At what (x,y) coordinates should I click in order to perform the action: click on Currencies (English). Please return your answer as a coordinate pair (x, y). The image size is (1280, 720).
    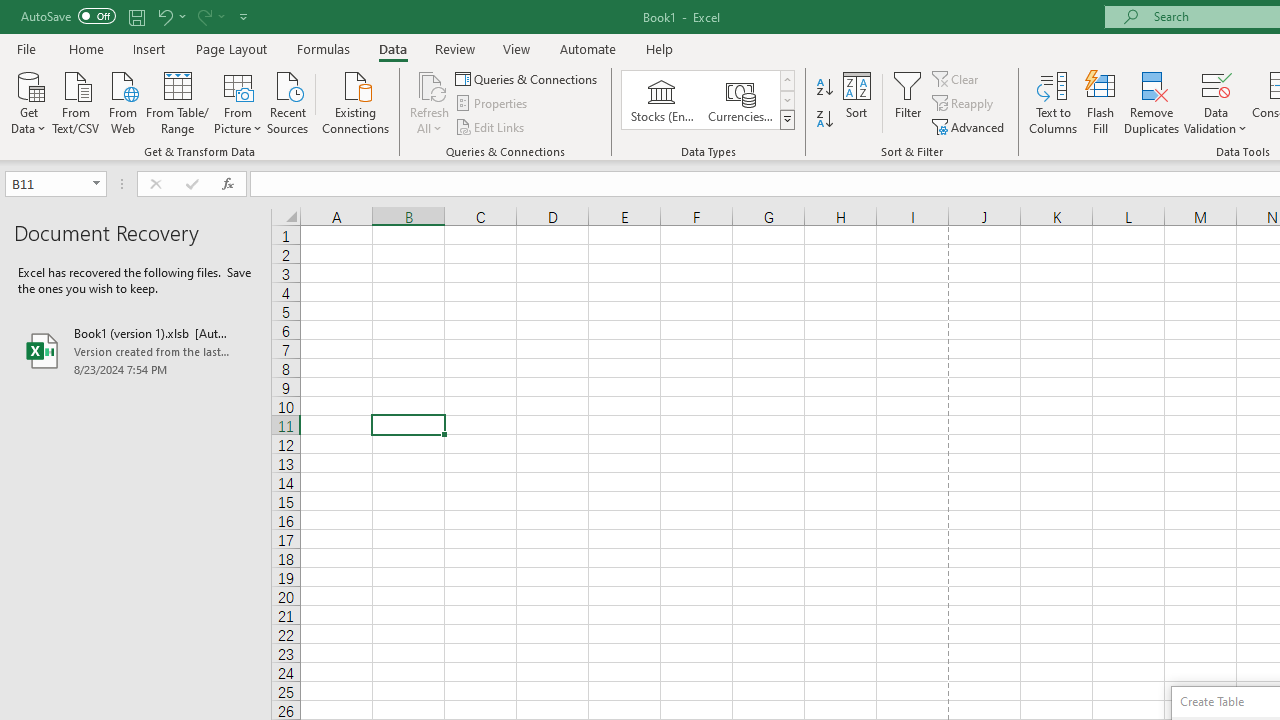
    Looking at the image, I should click on (740, 100).